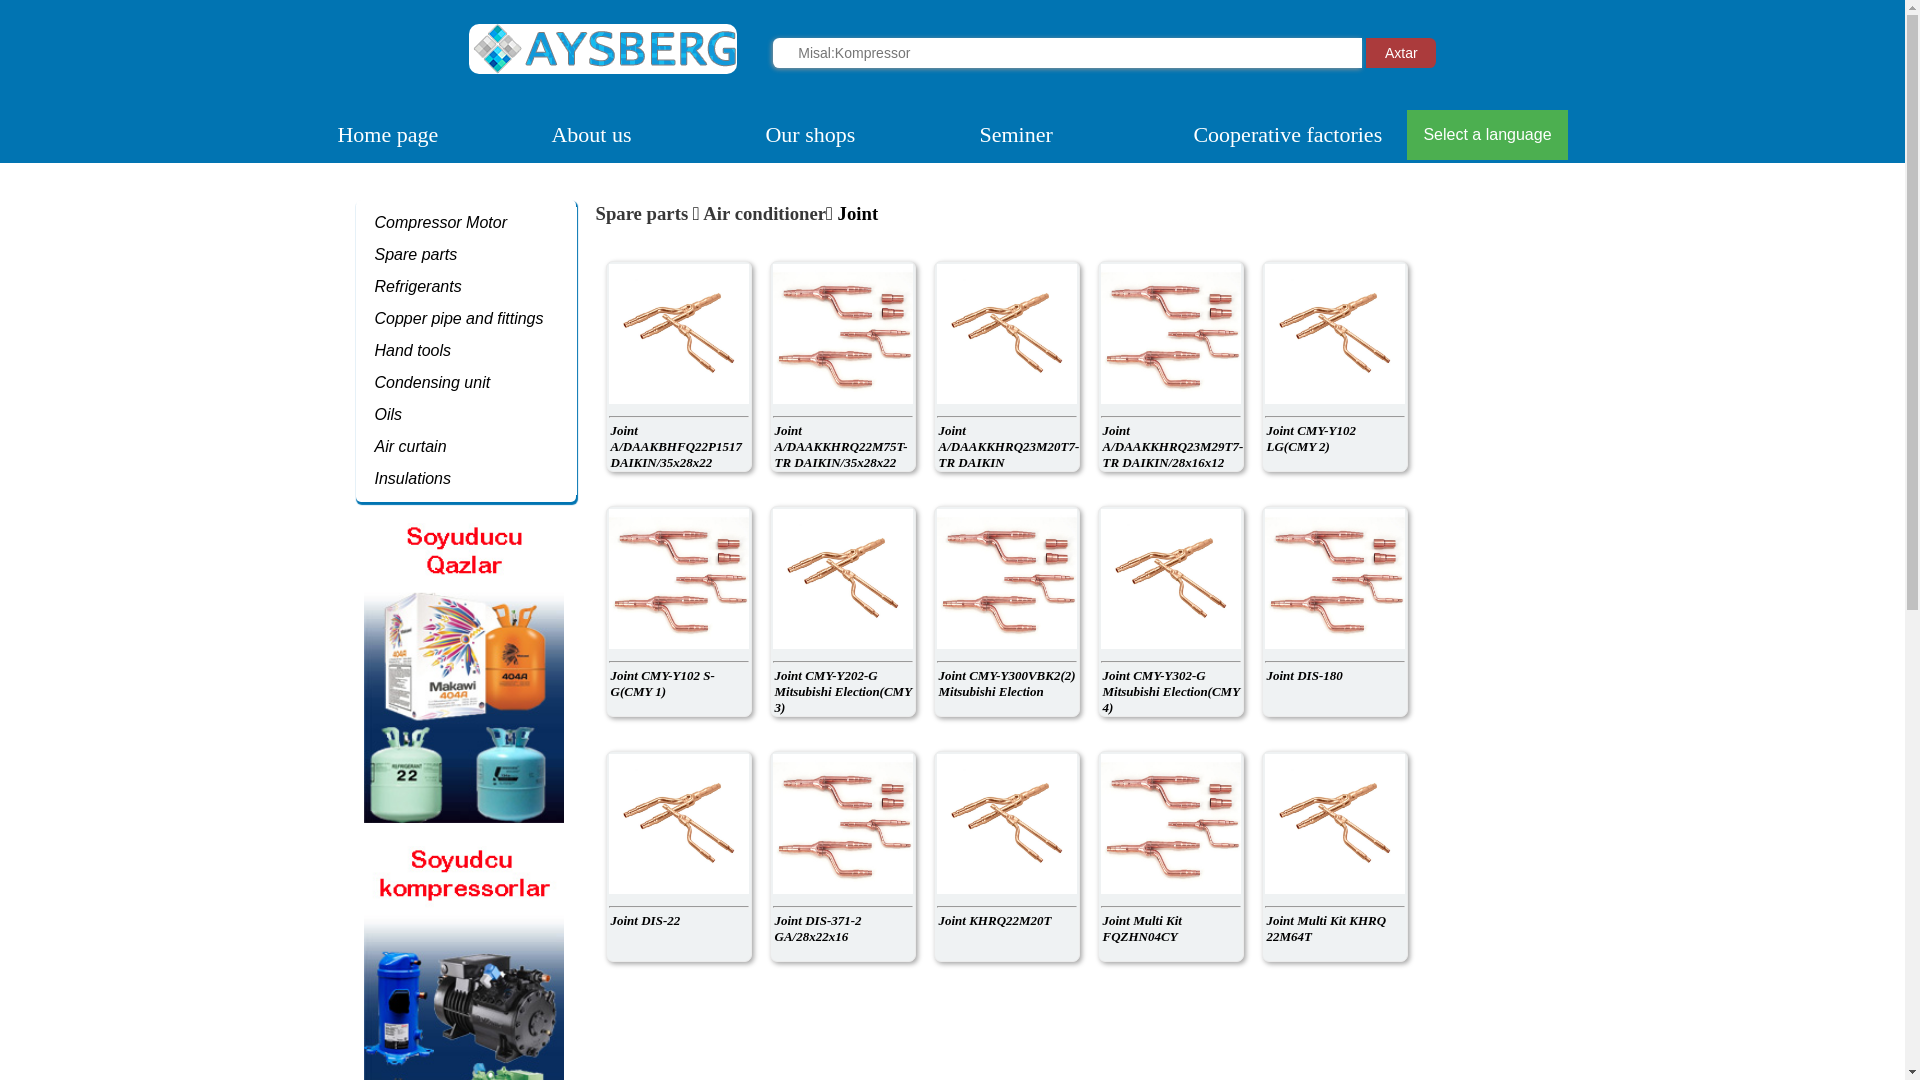 The image size is (1920, 1080). I want to click on Joint Multi Kit FQZHN04CY, so click(1170, 856).